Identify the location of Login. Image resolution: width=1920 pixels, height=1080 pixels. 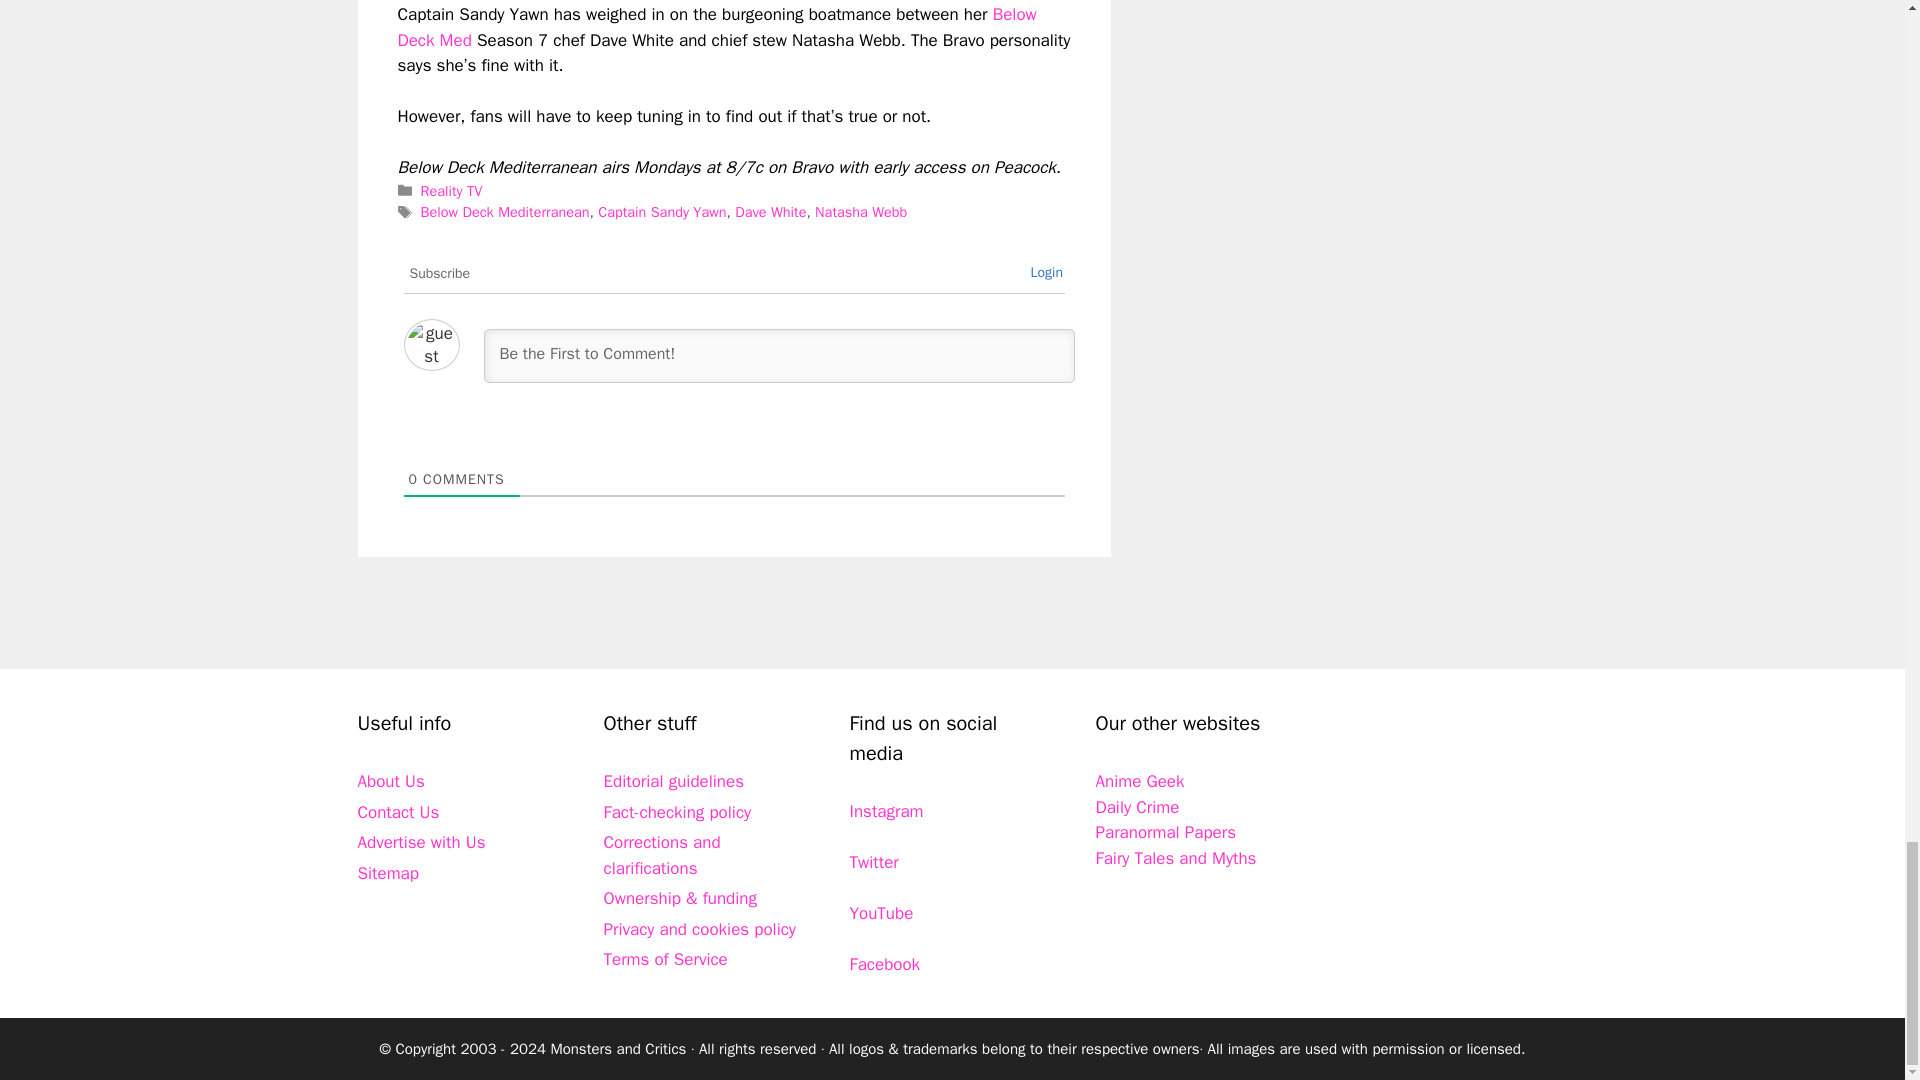
(1046, 272).